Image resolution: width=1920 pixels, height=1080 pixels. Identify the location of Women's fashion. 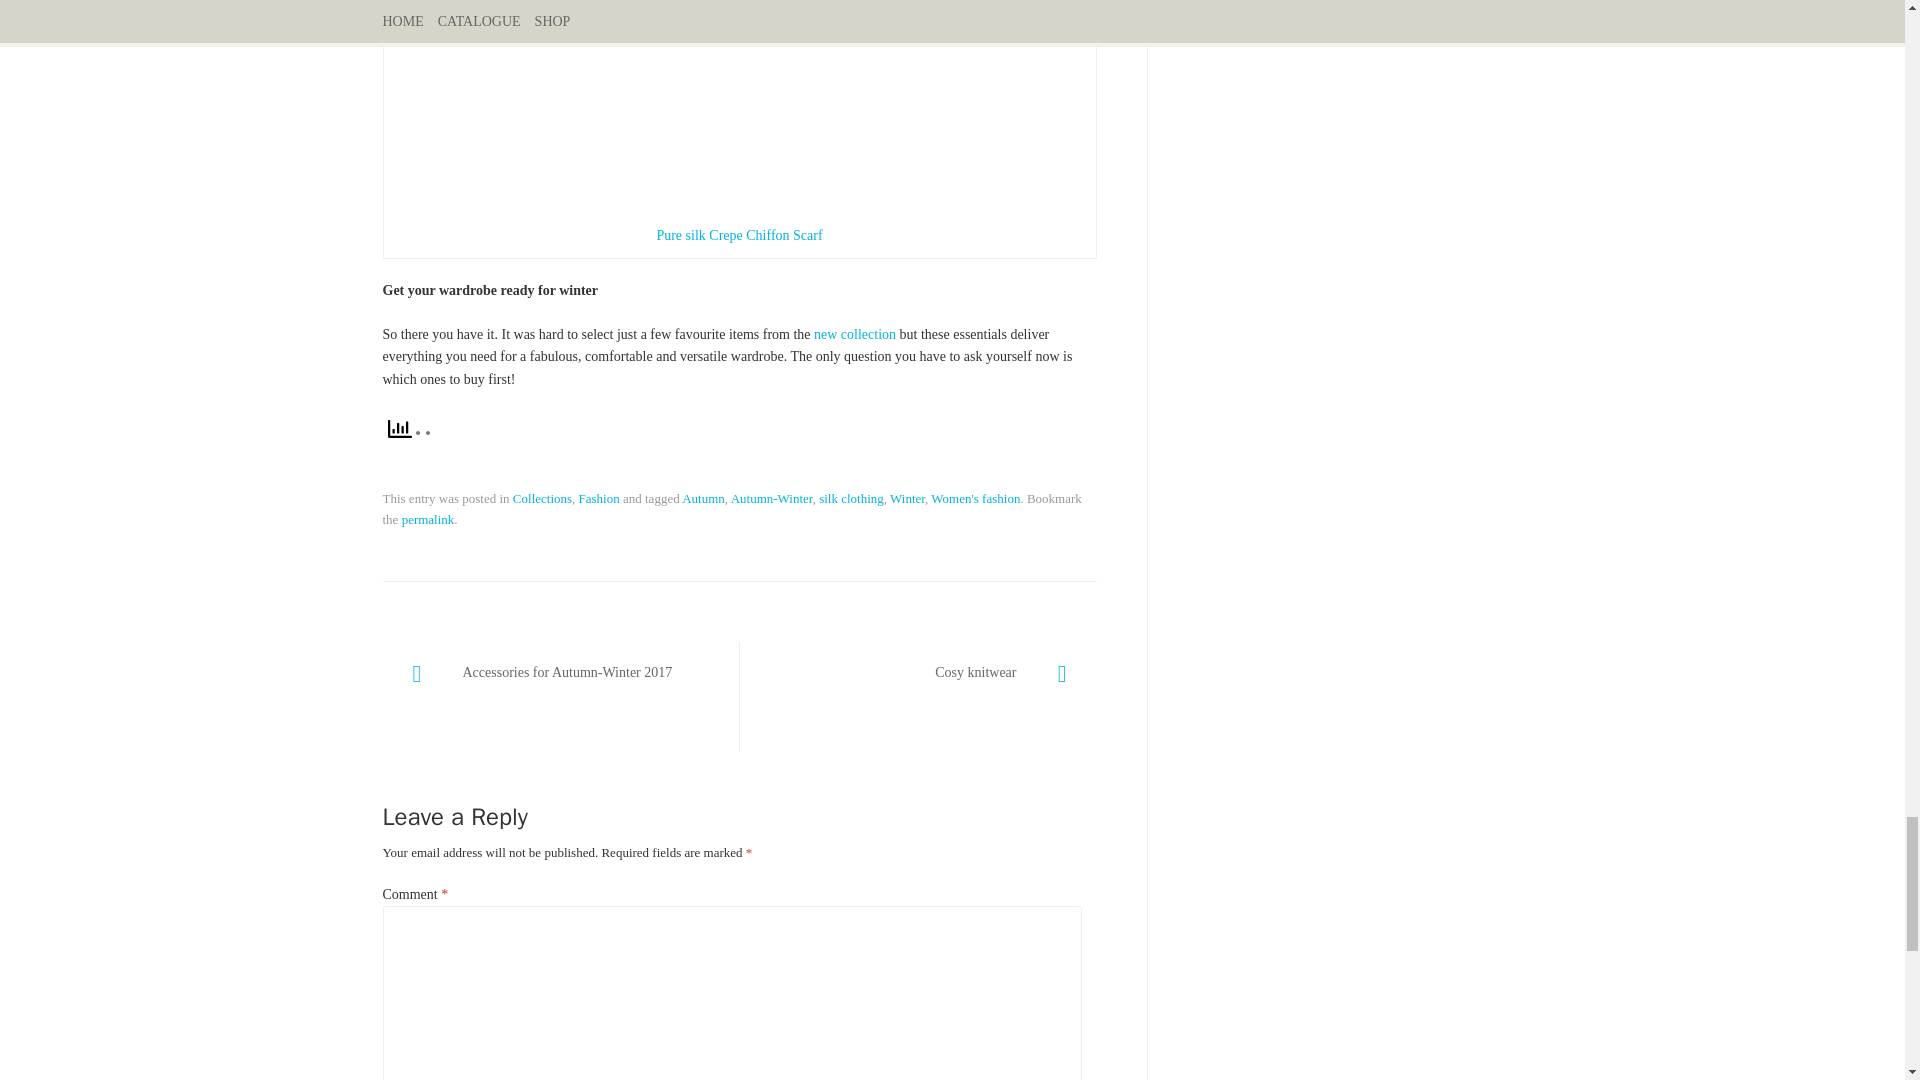
(975, 498).